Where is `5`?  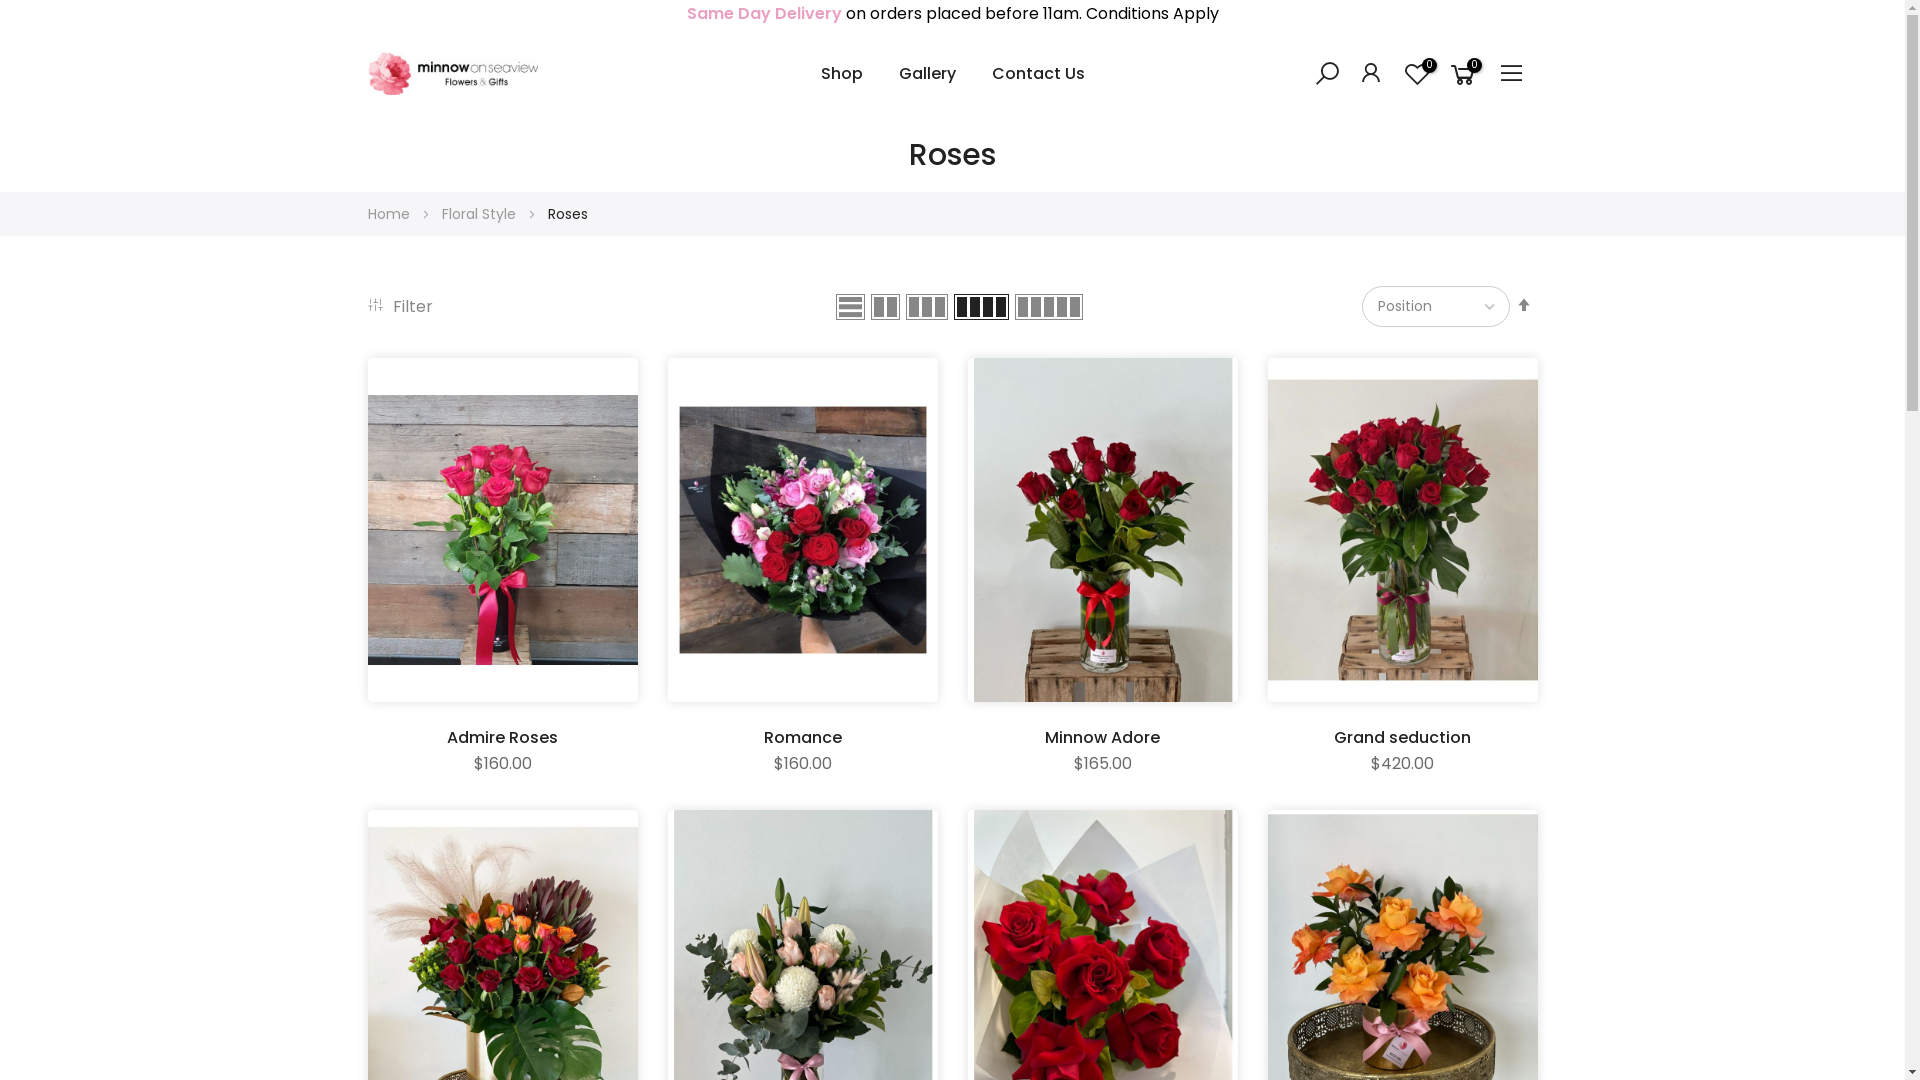
5 is located at coordinates (1049, 307).